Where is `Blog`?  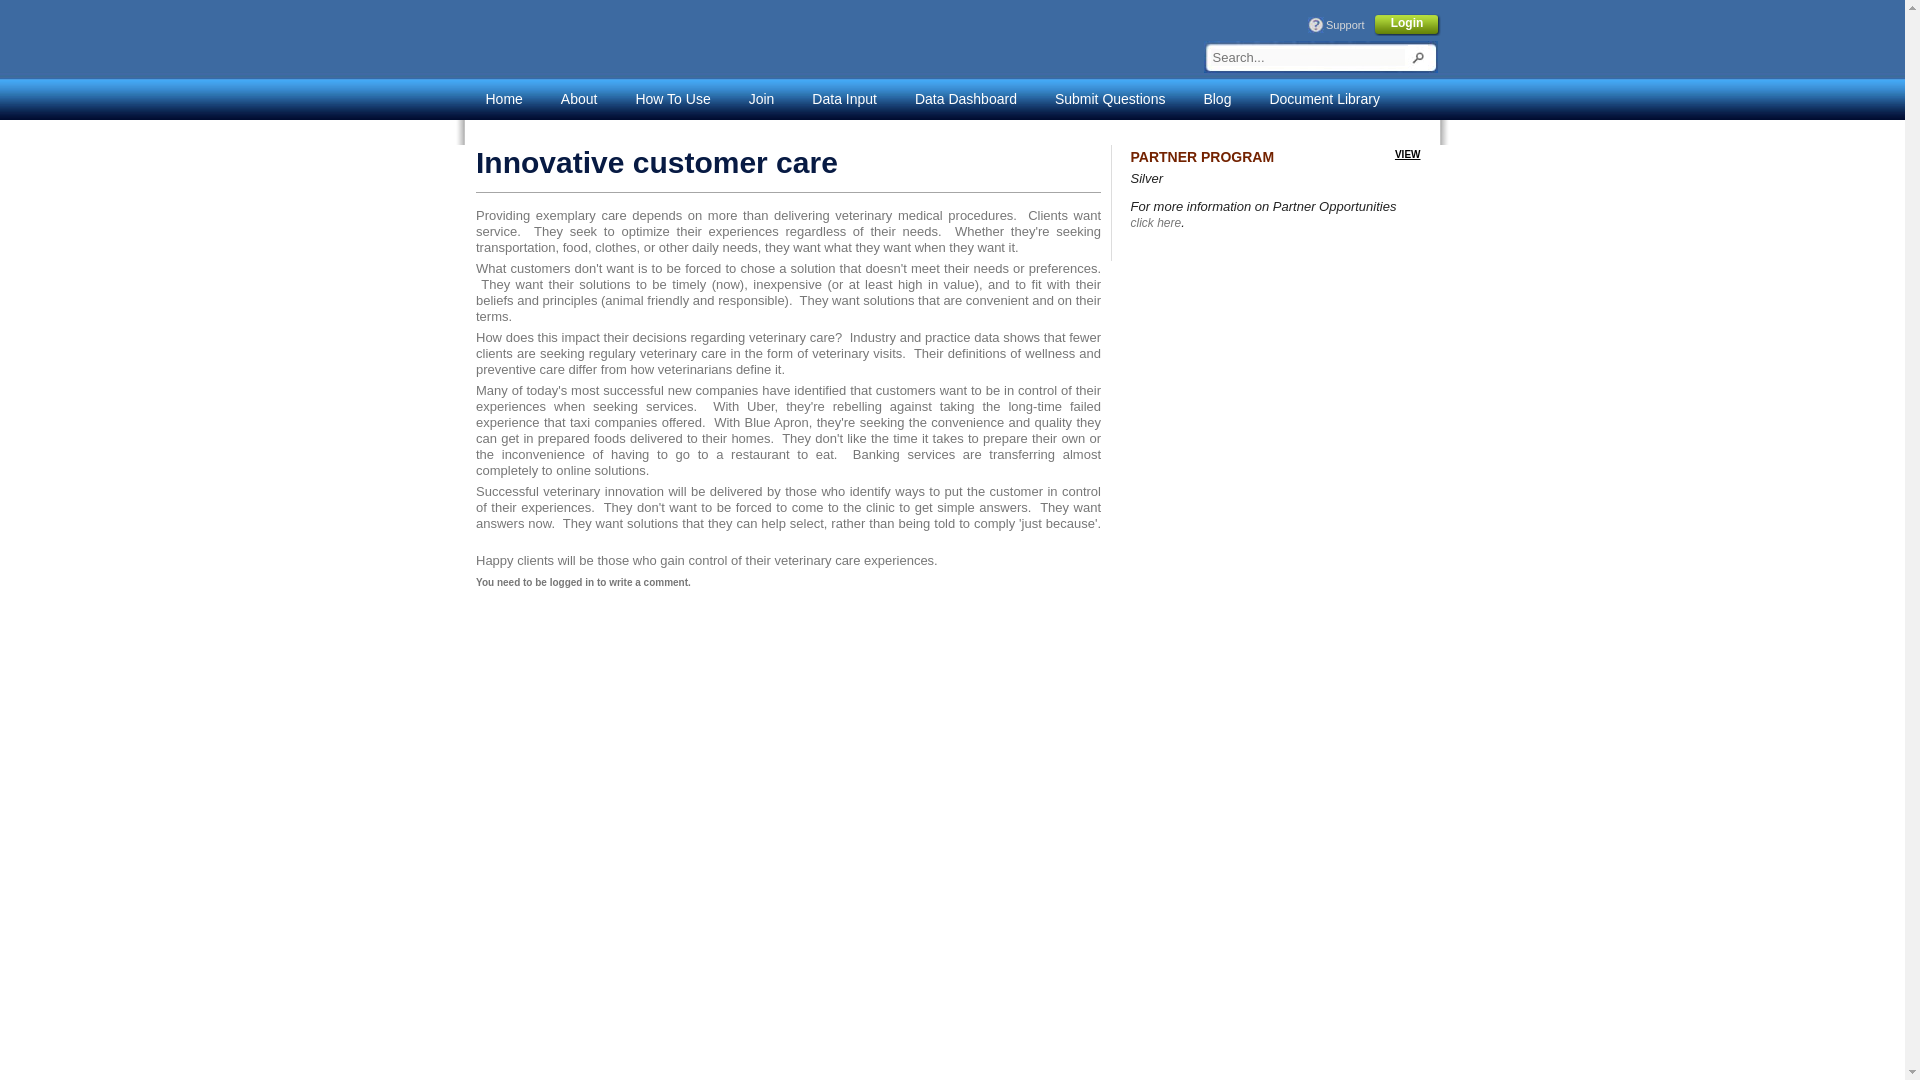 Blog is located at coordinates (1216, 98).